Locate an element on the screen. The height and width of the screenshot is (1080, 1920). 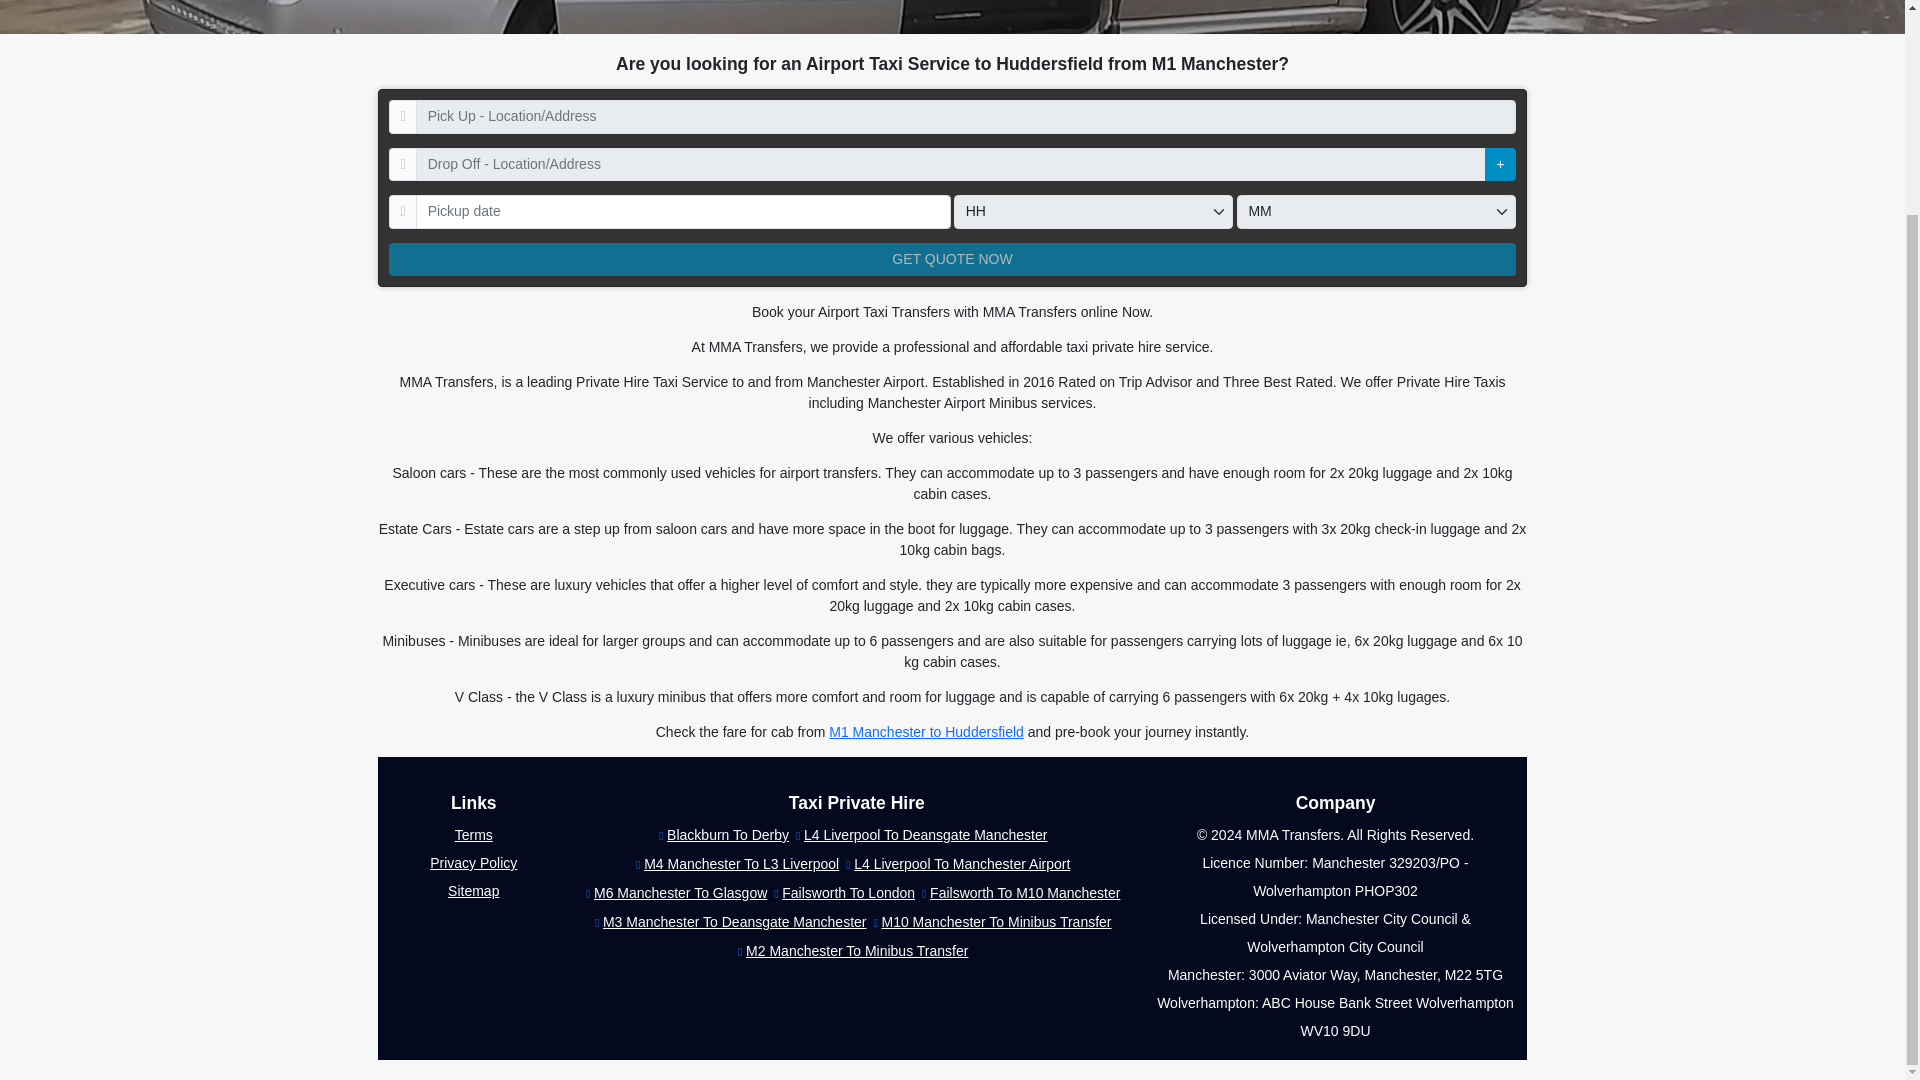
L4 Liverpool To Deansgate Manchester is located at coordinates (921, 834).